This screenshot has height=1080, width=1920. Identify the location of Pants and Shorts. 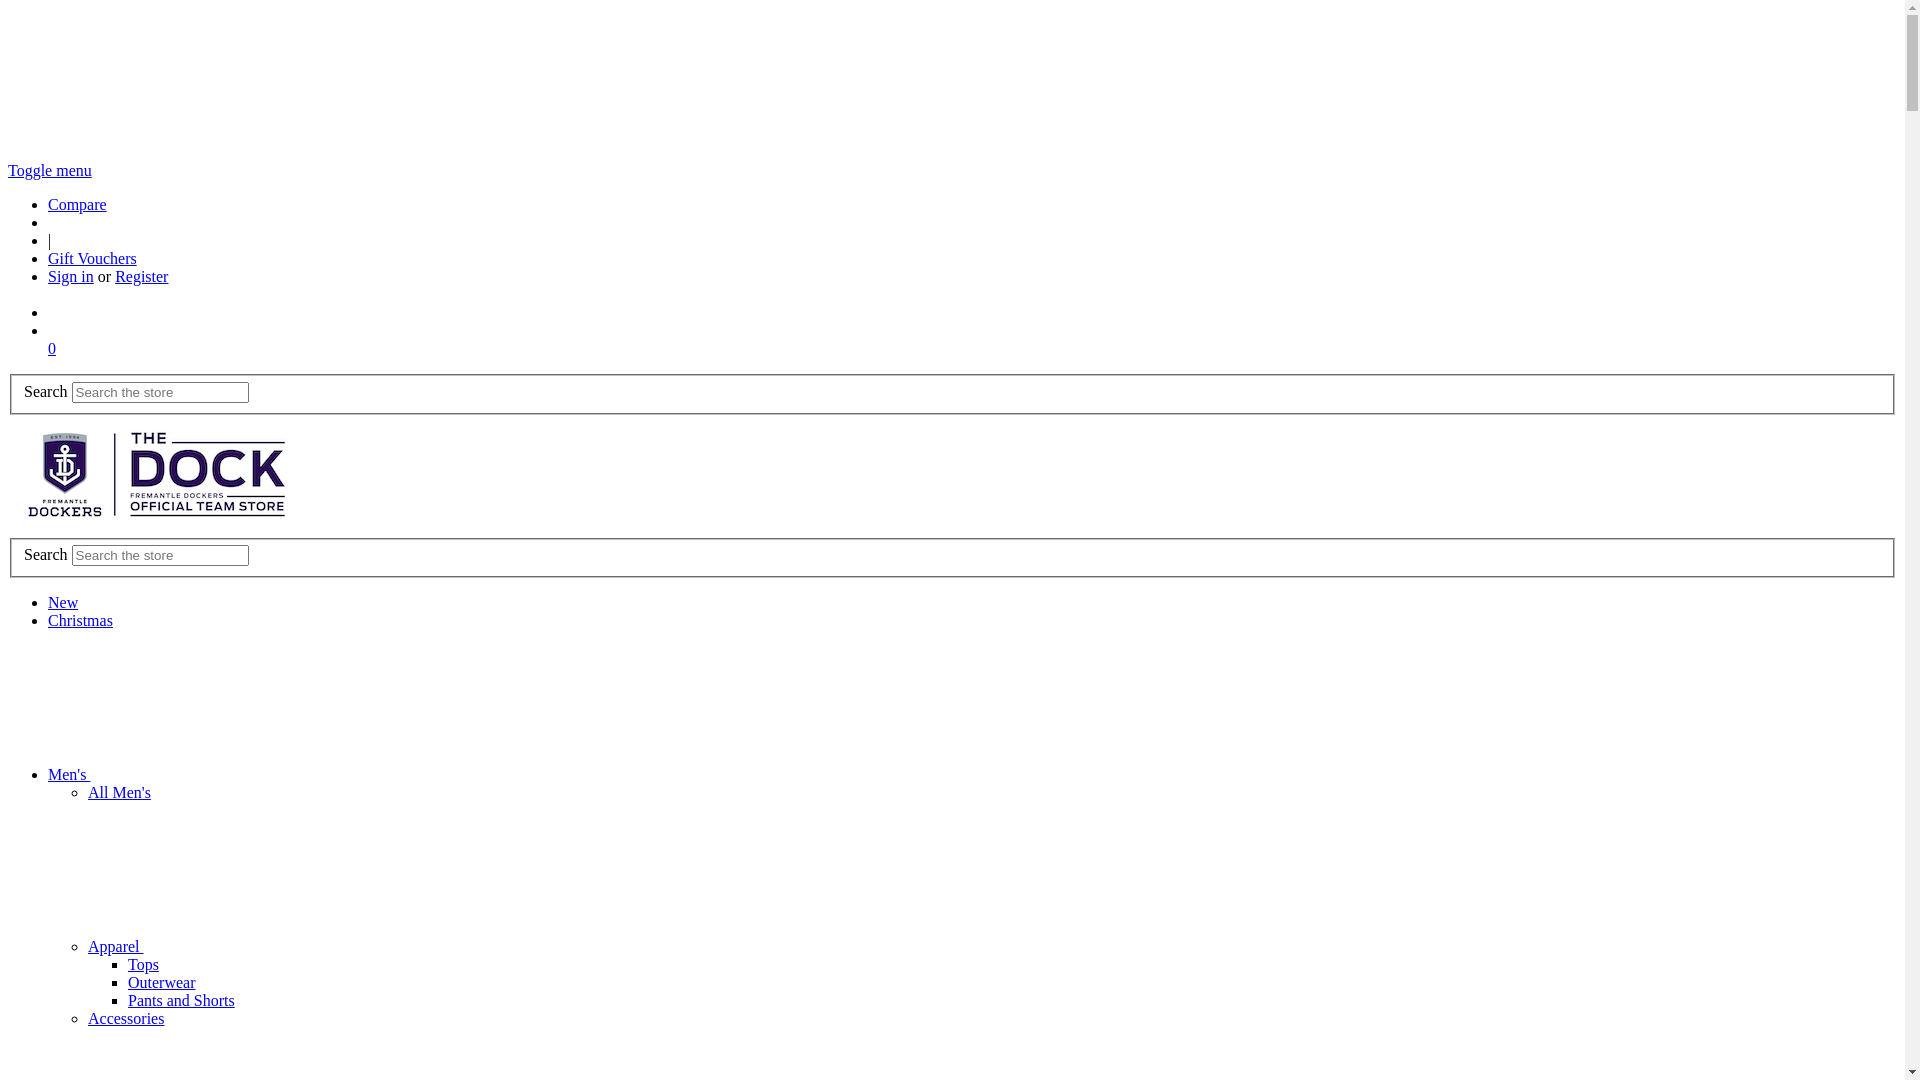
(182, 1000).